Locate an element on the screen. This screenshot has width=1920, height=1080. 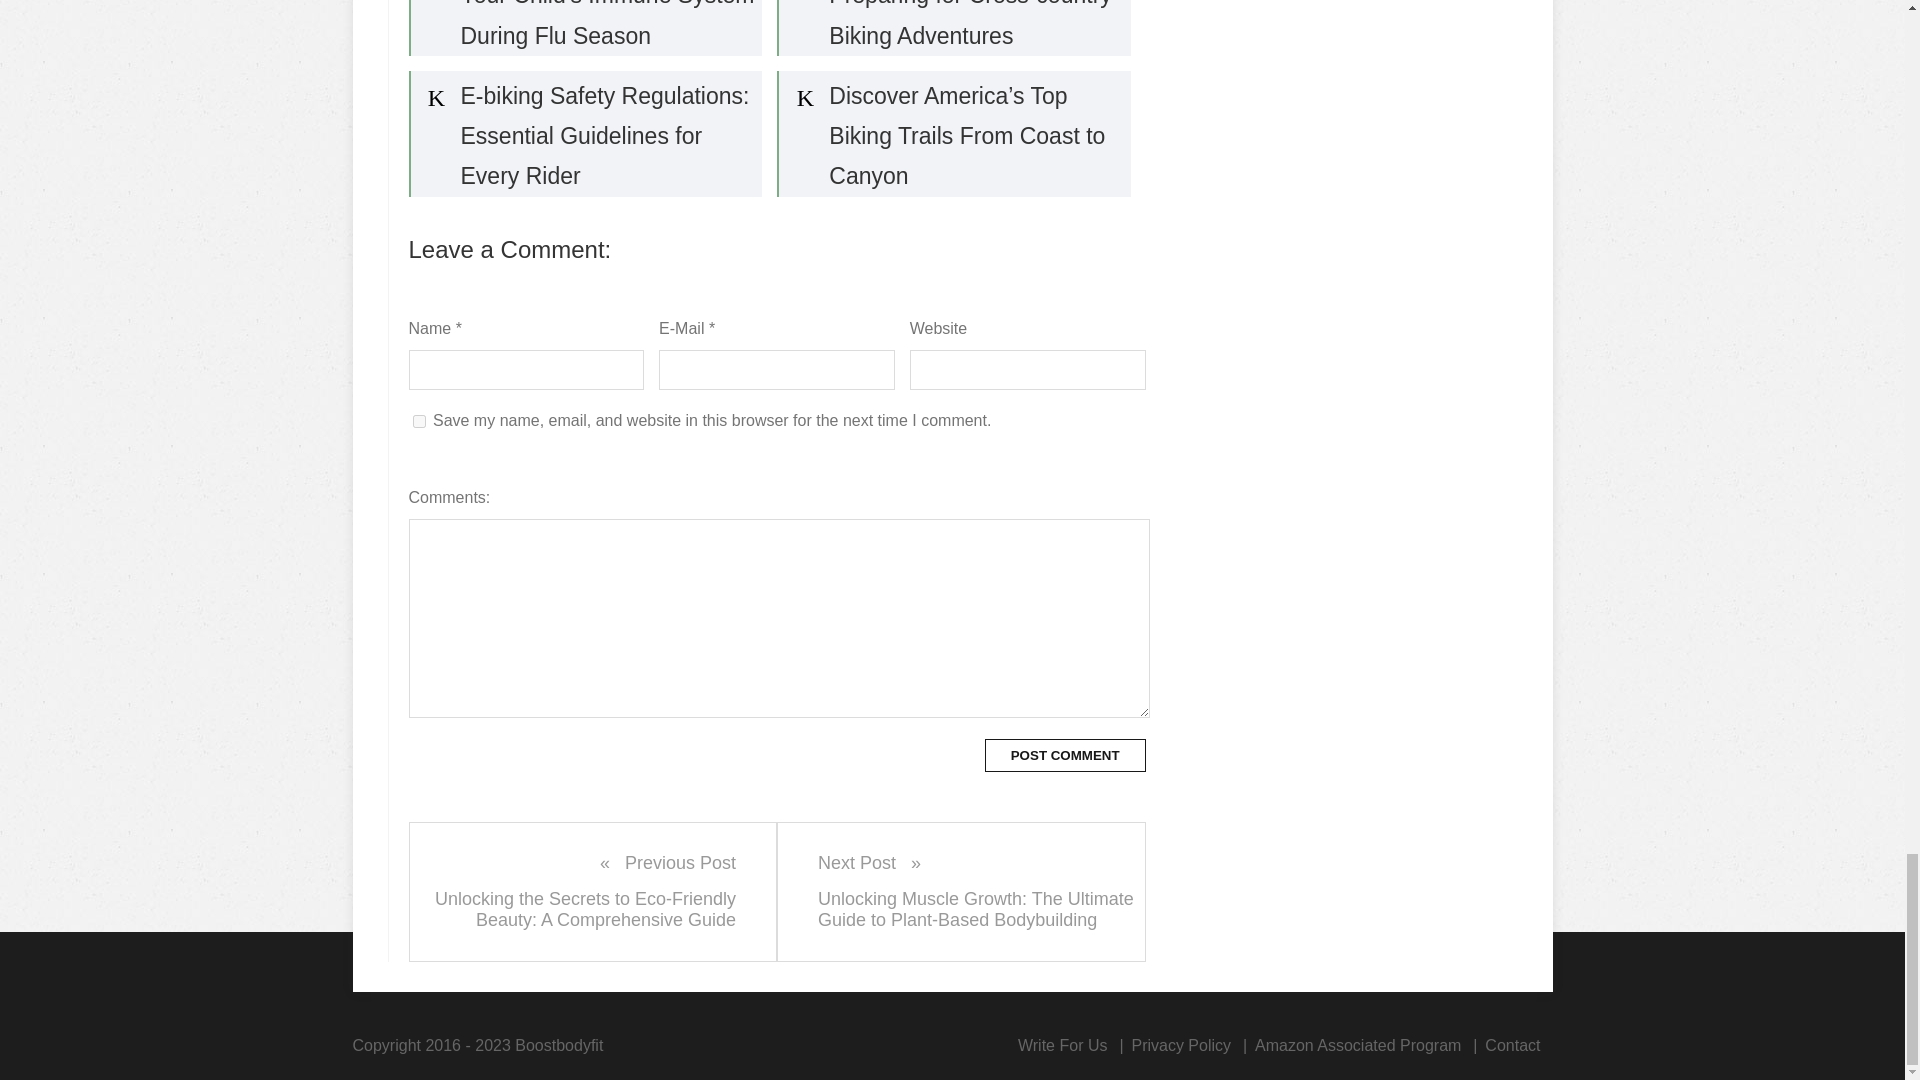
Privacy Policy is located at coordinates (1180, 1045).